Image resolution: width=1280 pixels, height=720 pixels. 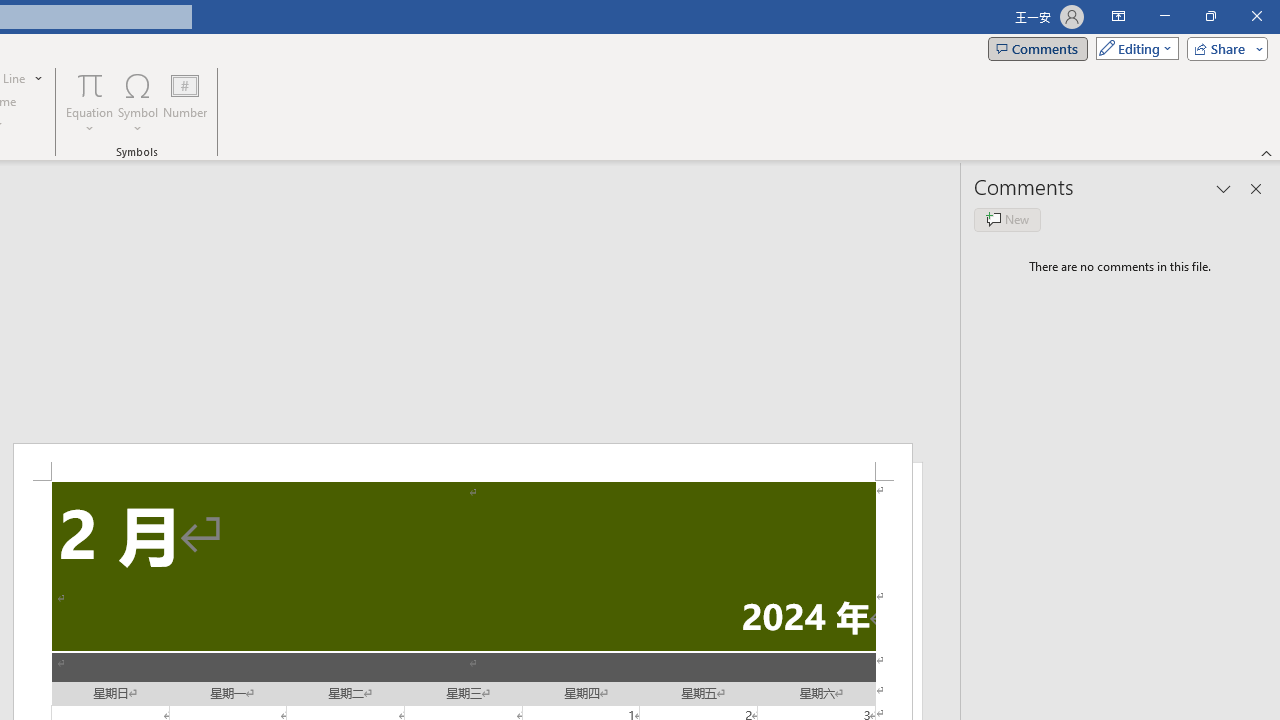 What do you see at coordinates (90, 102) in the screenshot?
I see `Equation` at bounding box center [90, 102].